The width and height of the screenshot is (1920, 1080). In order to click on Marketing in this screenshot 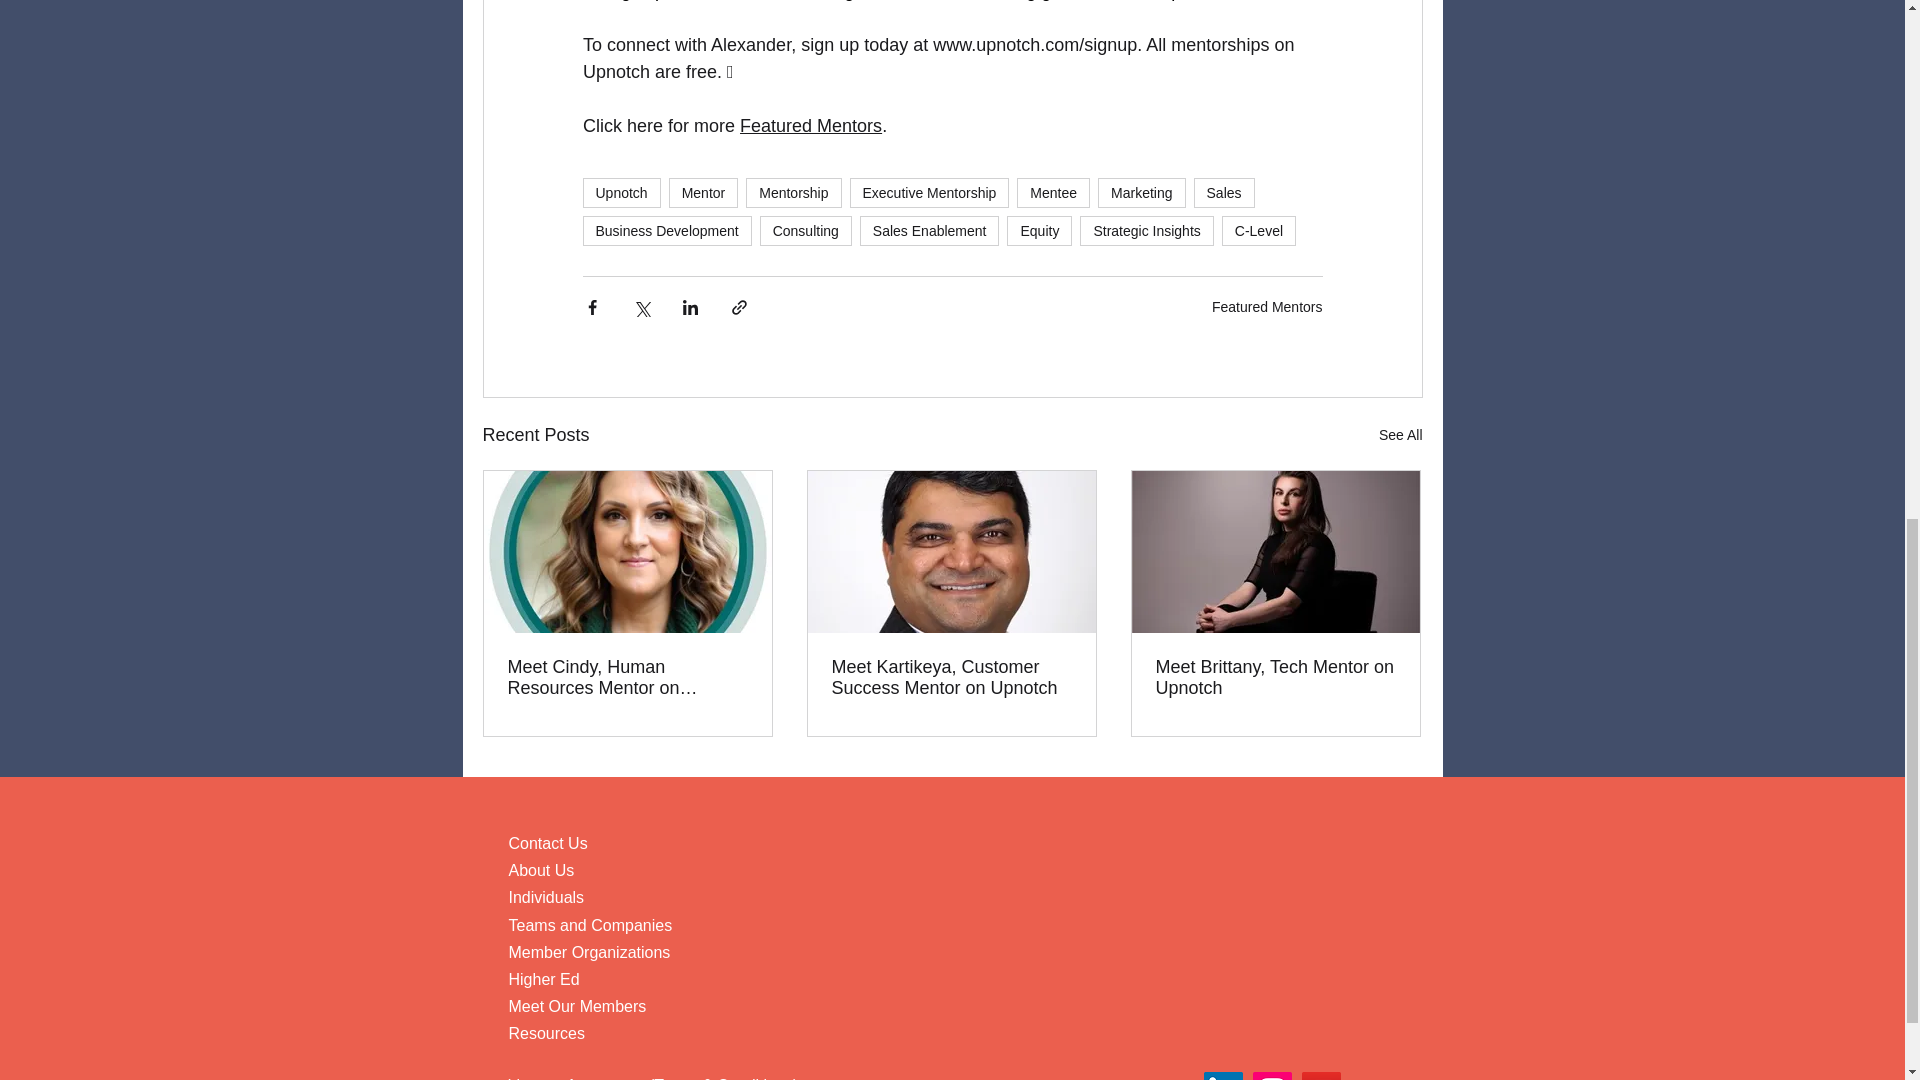, I will do `click(1141, 193)`.